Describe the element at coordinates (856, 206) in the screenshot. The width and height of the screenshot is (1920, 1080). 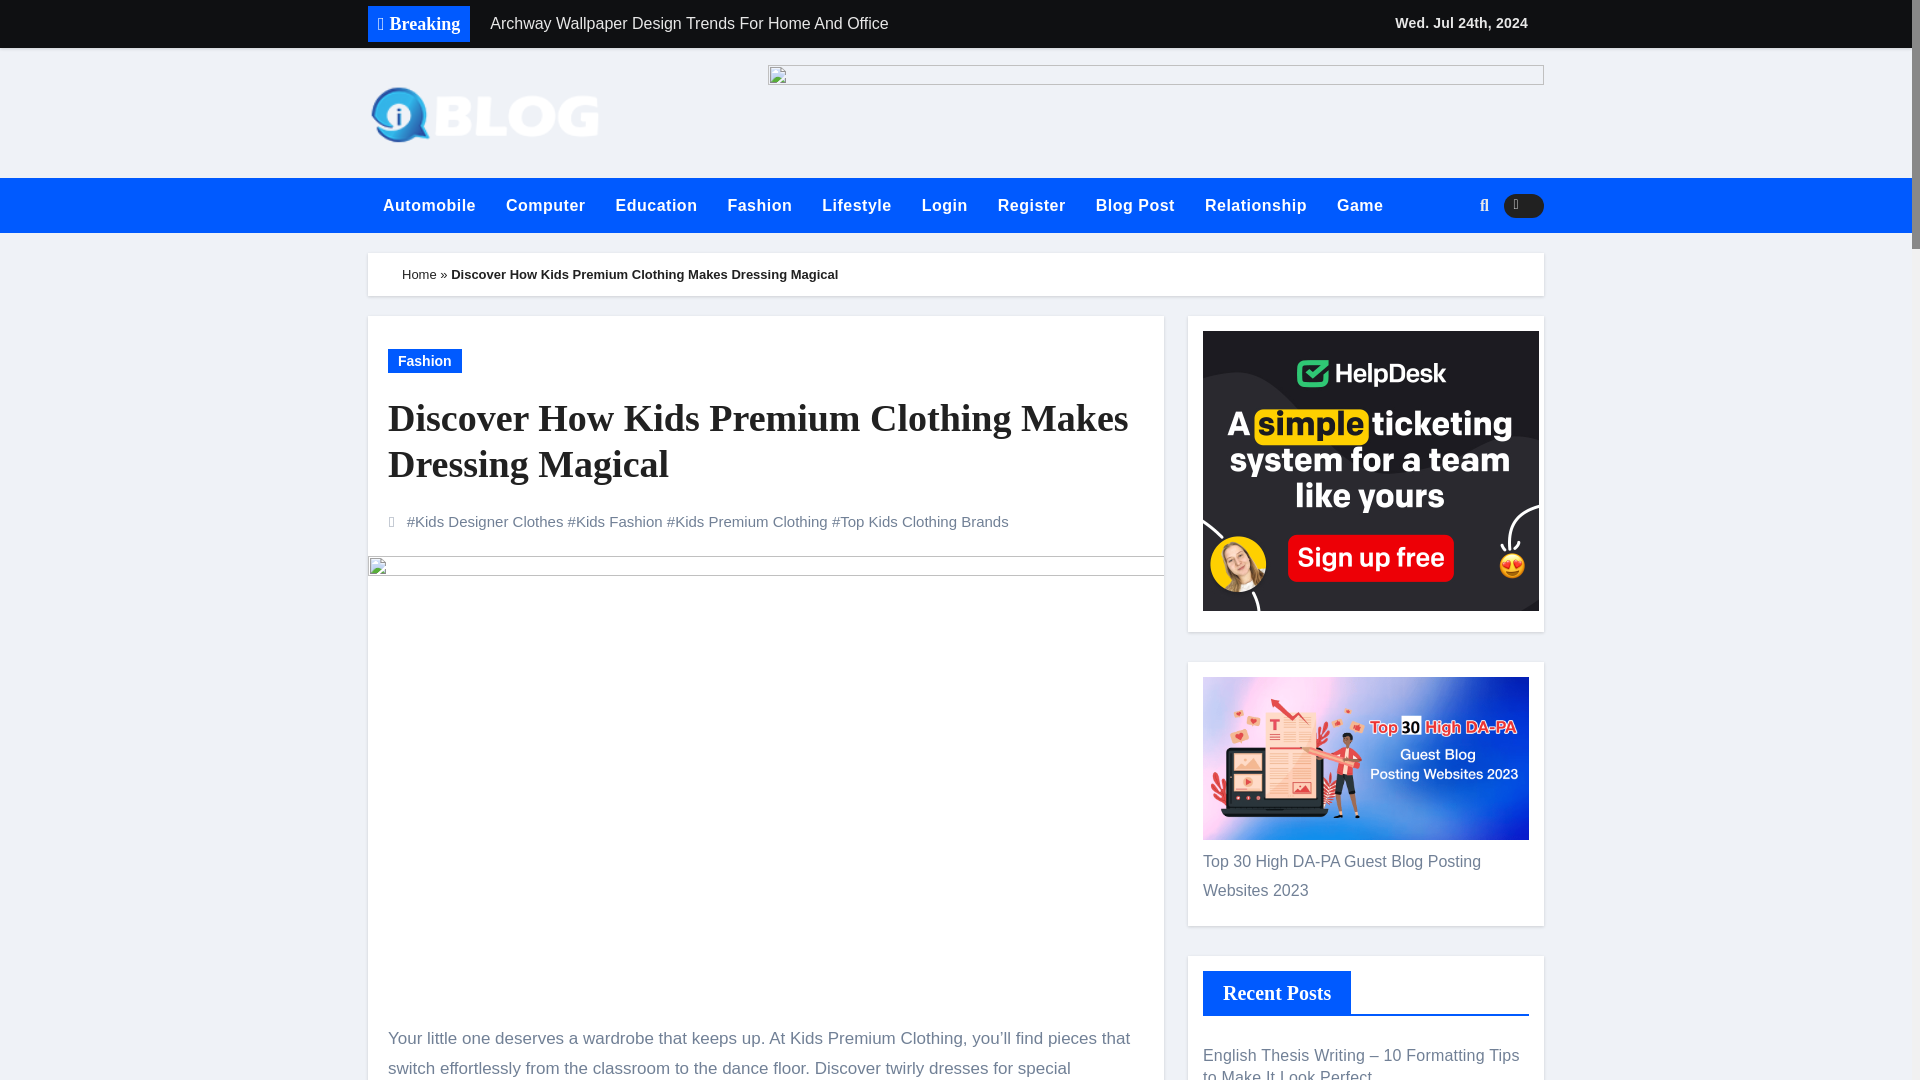
I see `Lifestyle` at that location.